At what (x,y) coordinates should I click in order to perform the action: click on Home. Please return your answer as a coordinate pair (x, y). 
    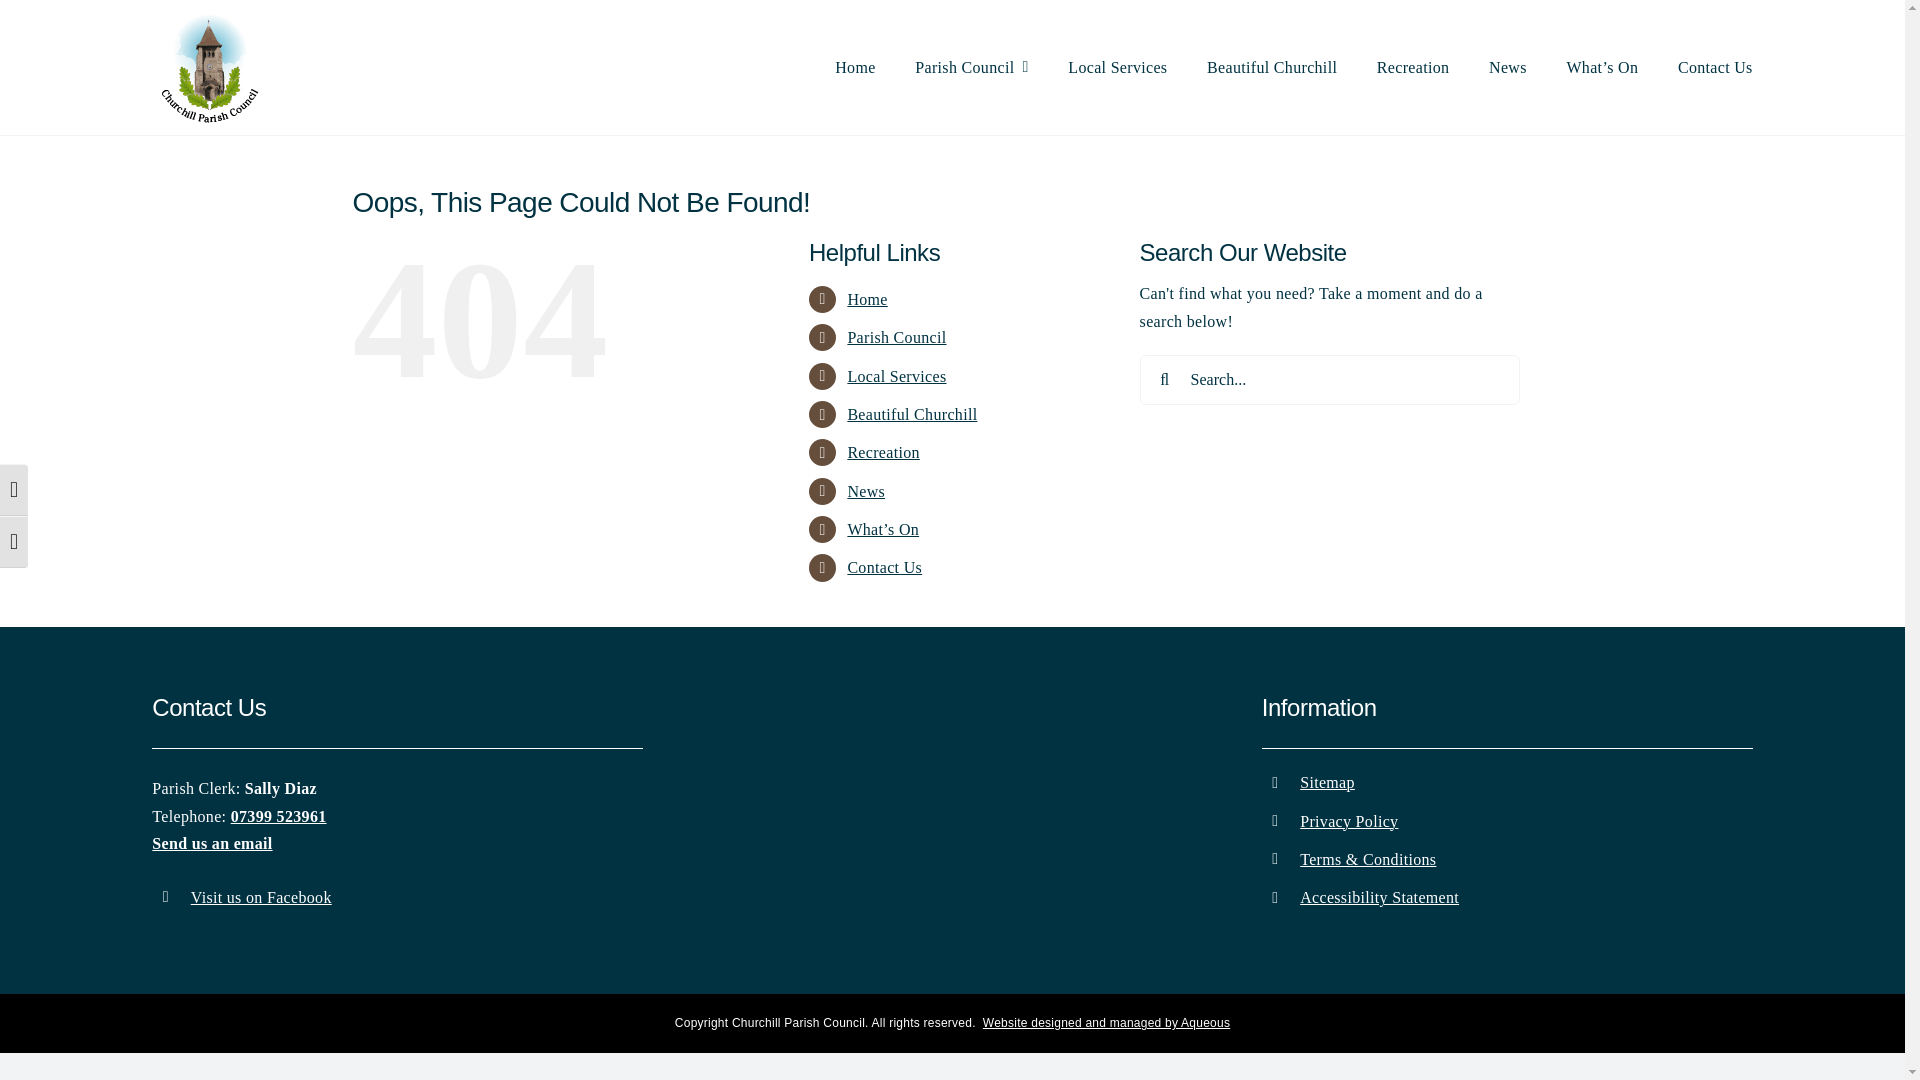
    Looking at the image, I should click on (866, 298).